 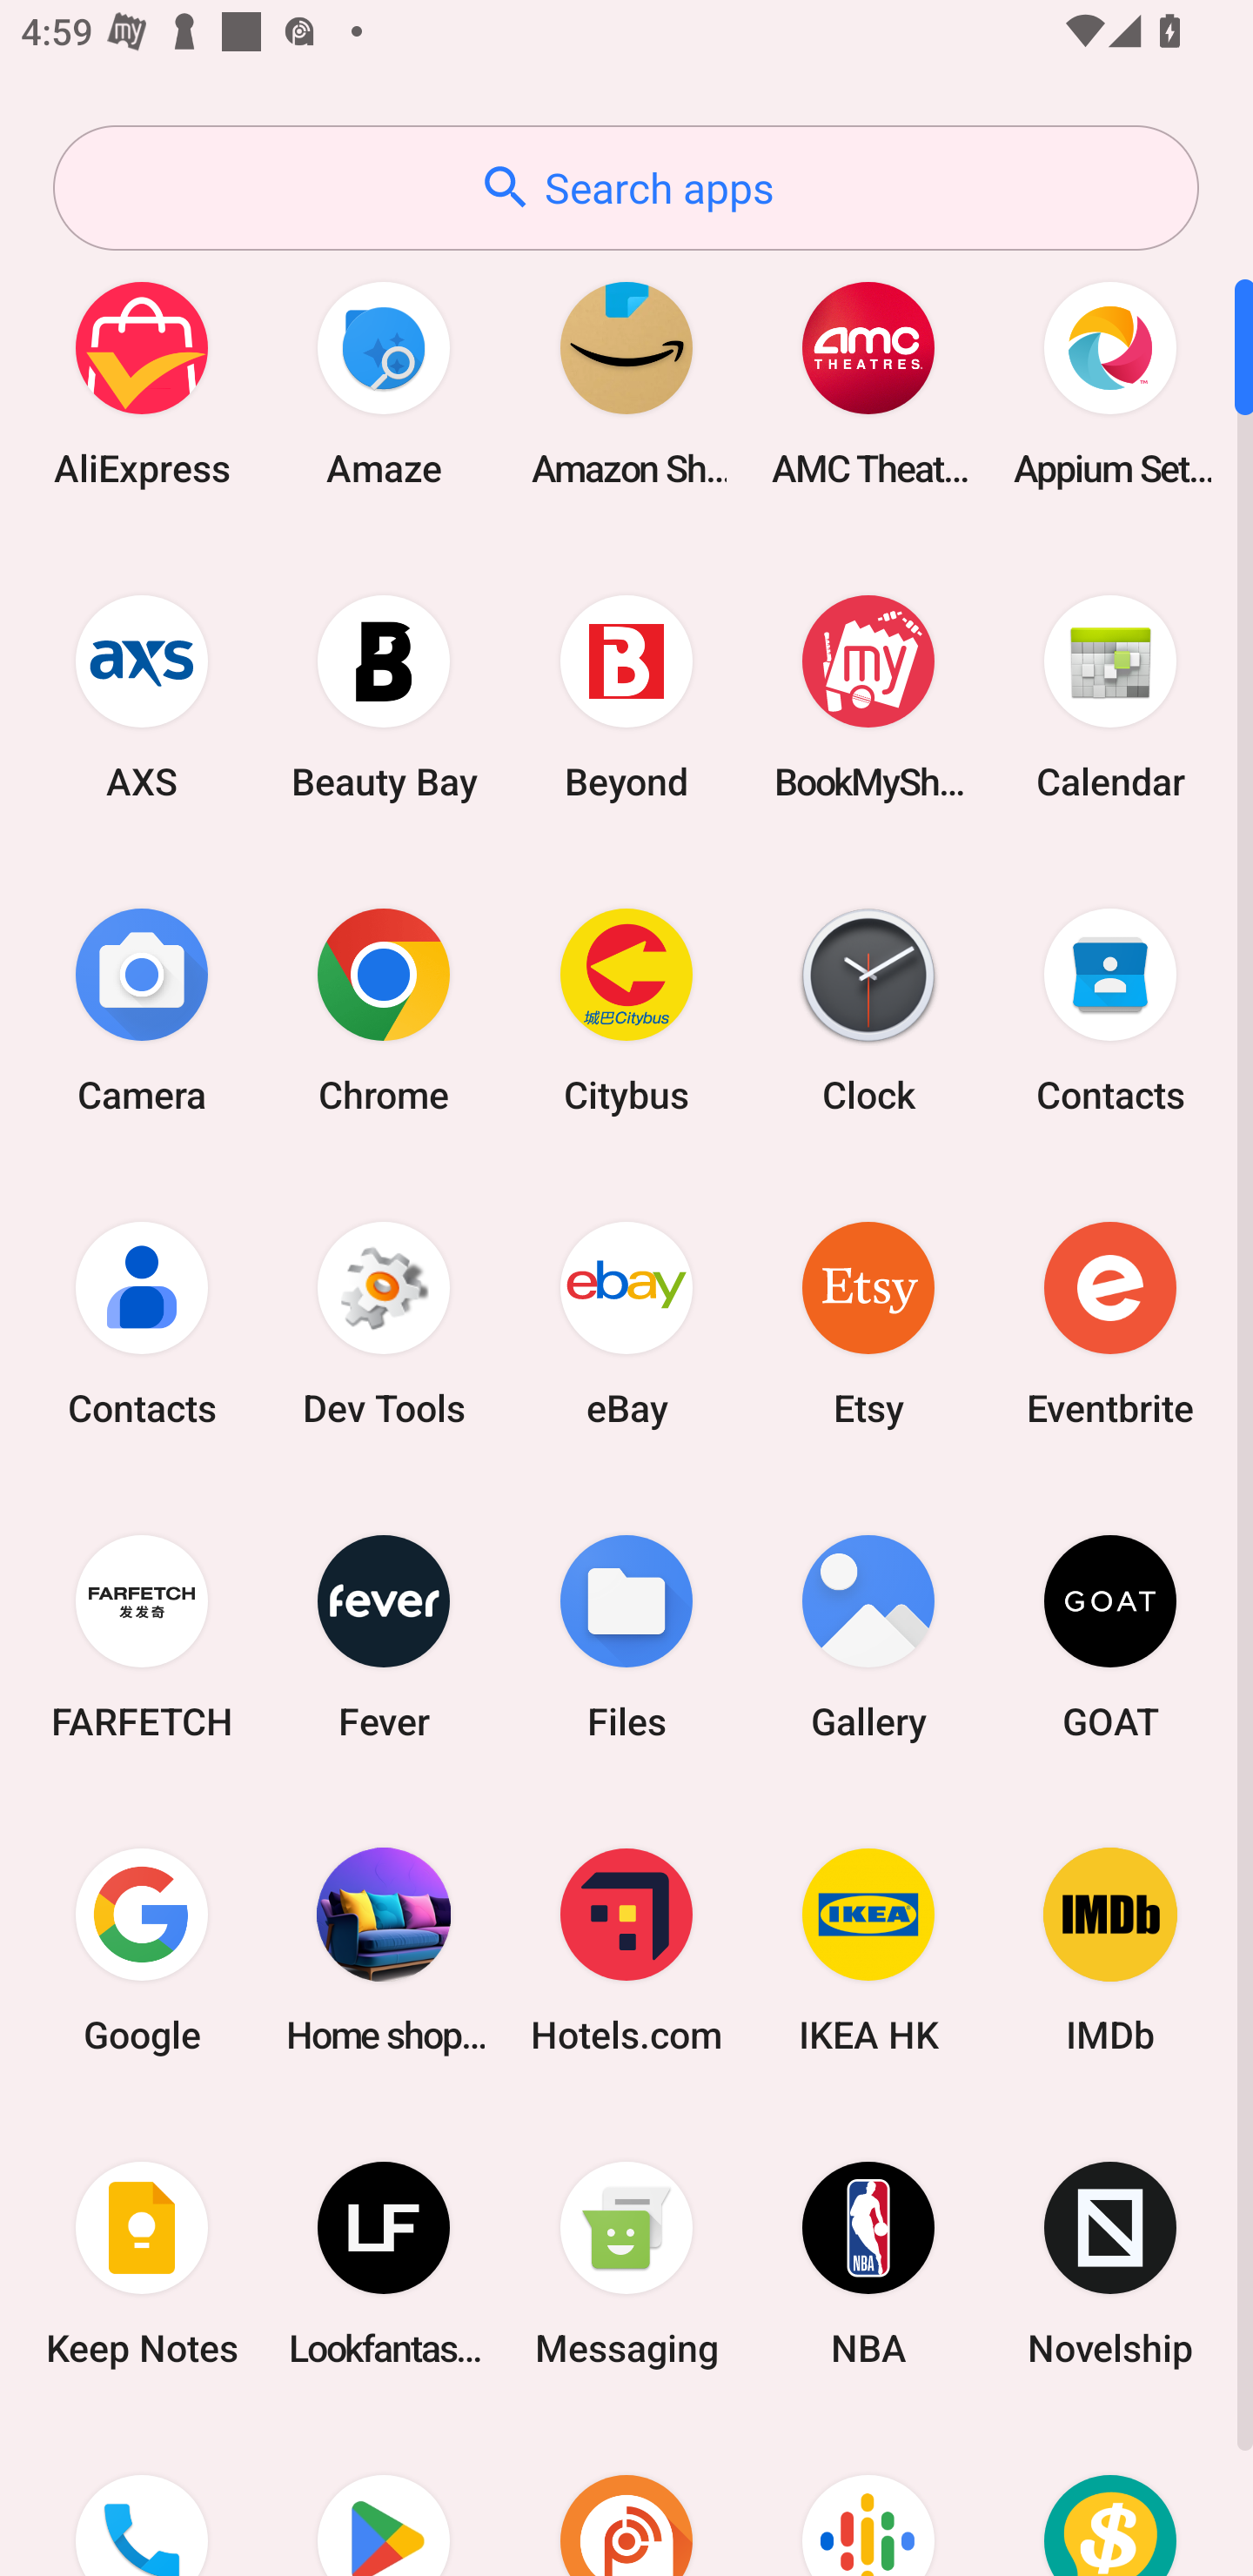 What do you see at coordinates (1110, 2264) in the screenshot?
I see `Novelship` at bounding box center [1110, 2264].